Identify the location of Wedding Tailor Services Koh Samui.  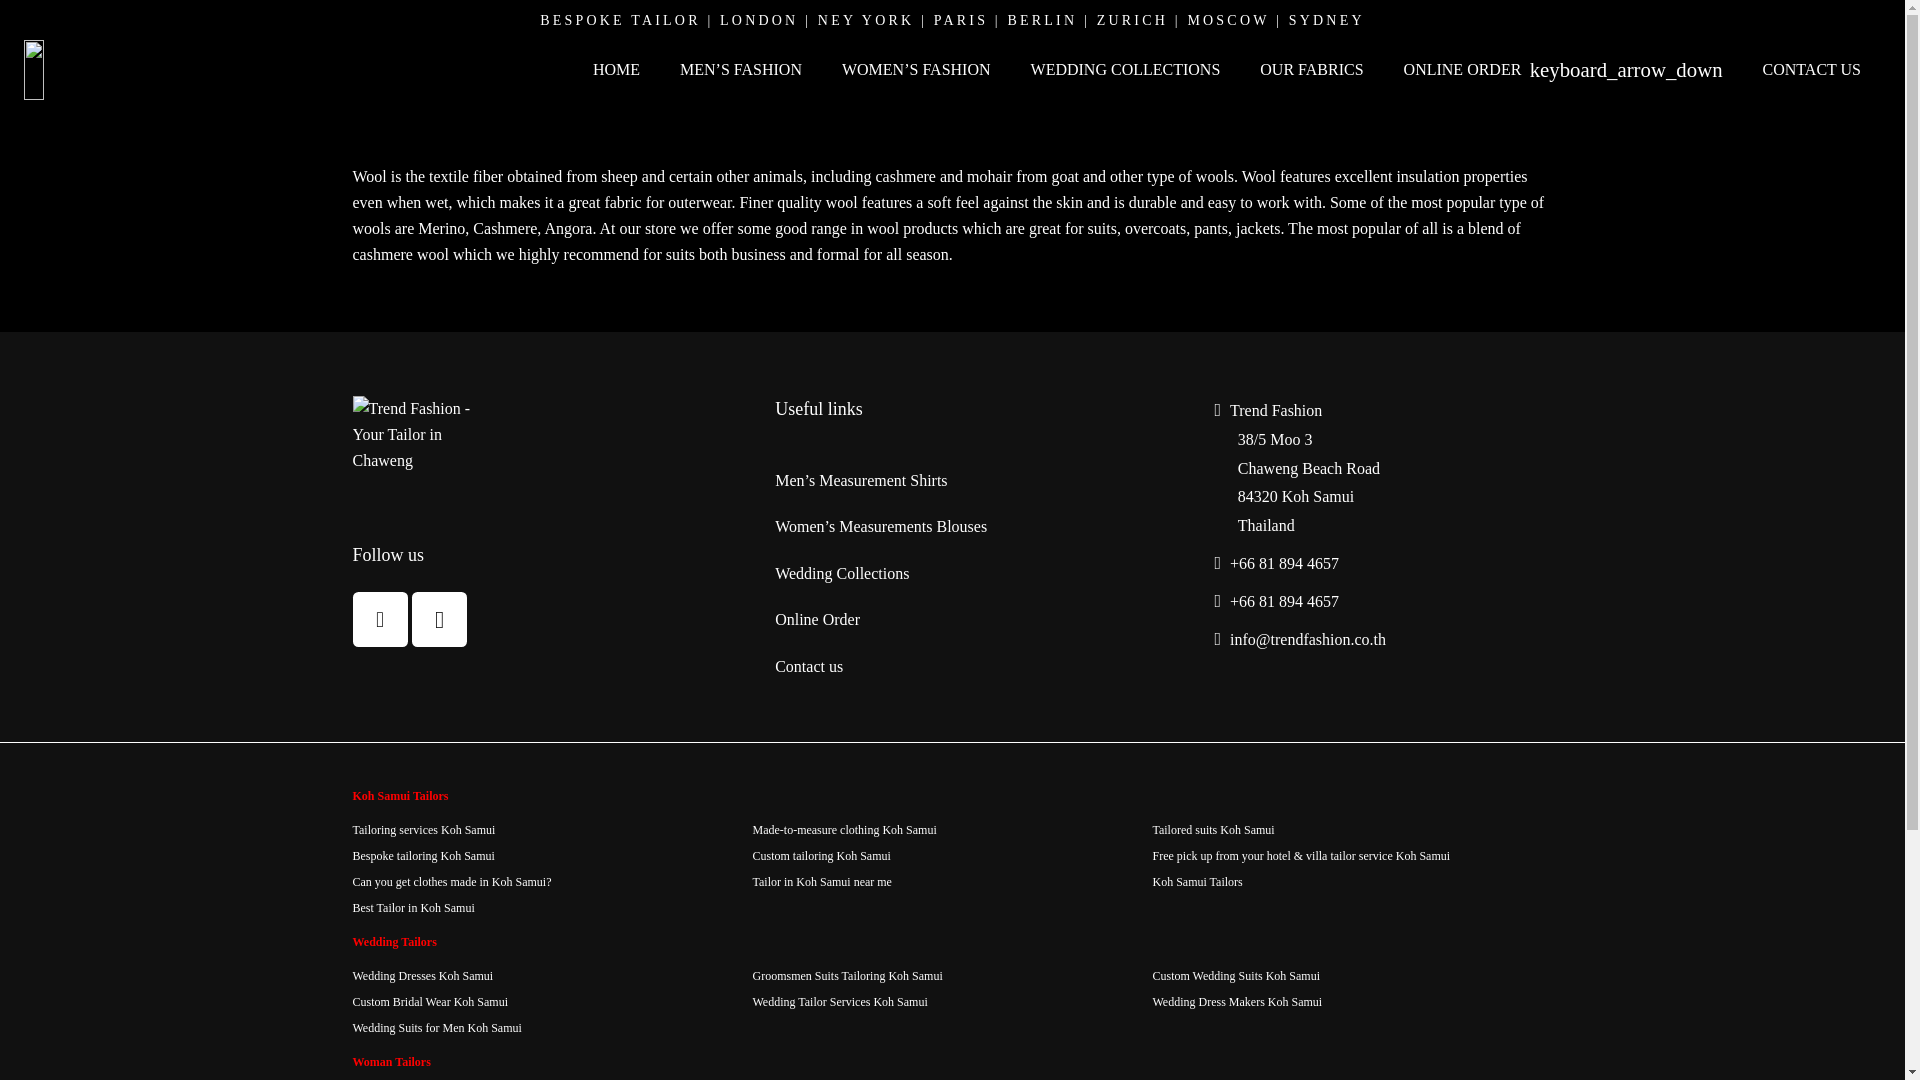
(840, 1001).